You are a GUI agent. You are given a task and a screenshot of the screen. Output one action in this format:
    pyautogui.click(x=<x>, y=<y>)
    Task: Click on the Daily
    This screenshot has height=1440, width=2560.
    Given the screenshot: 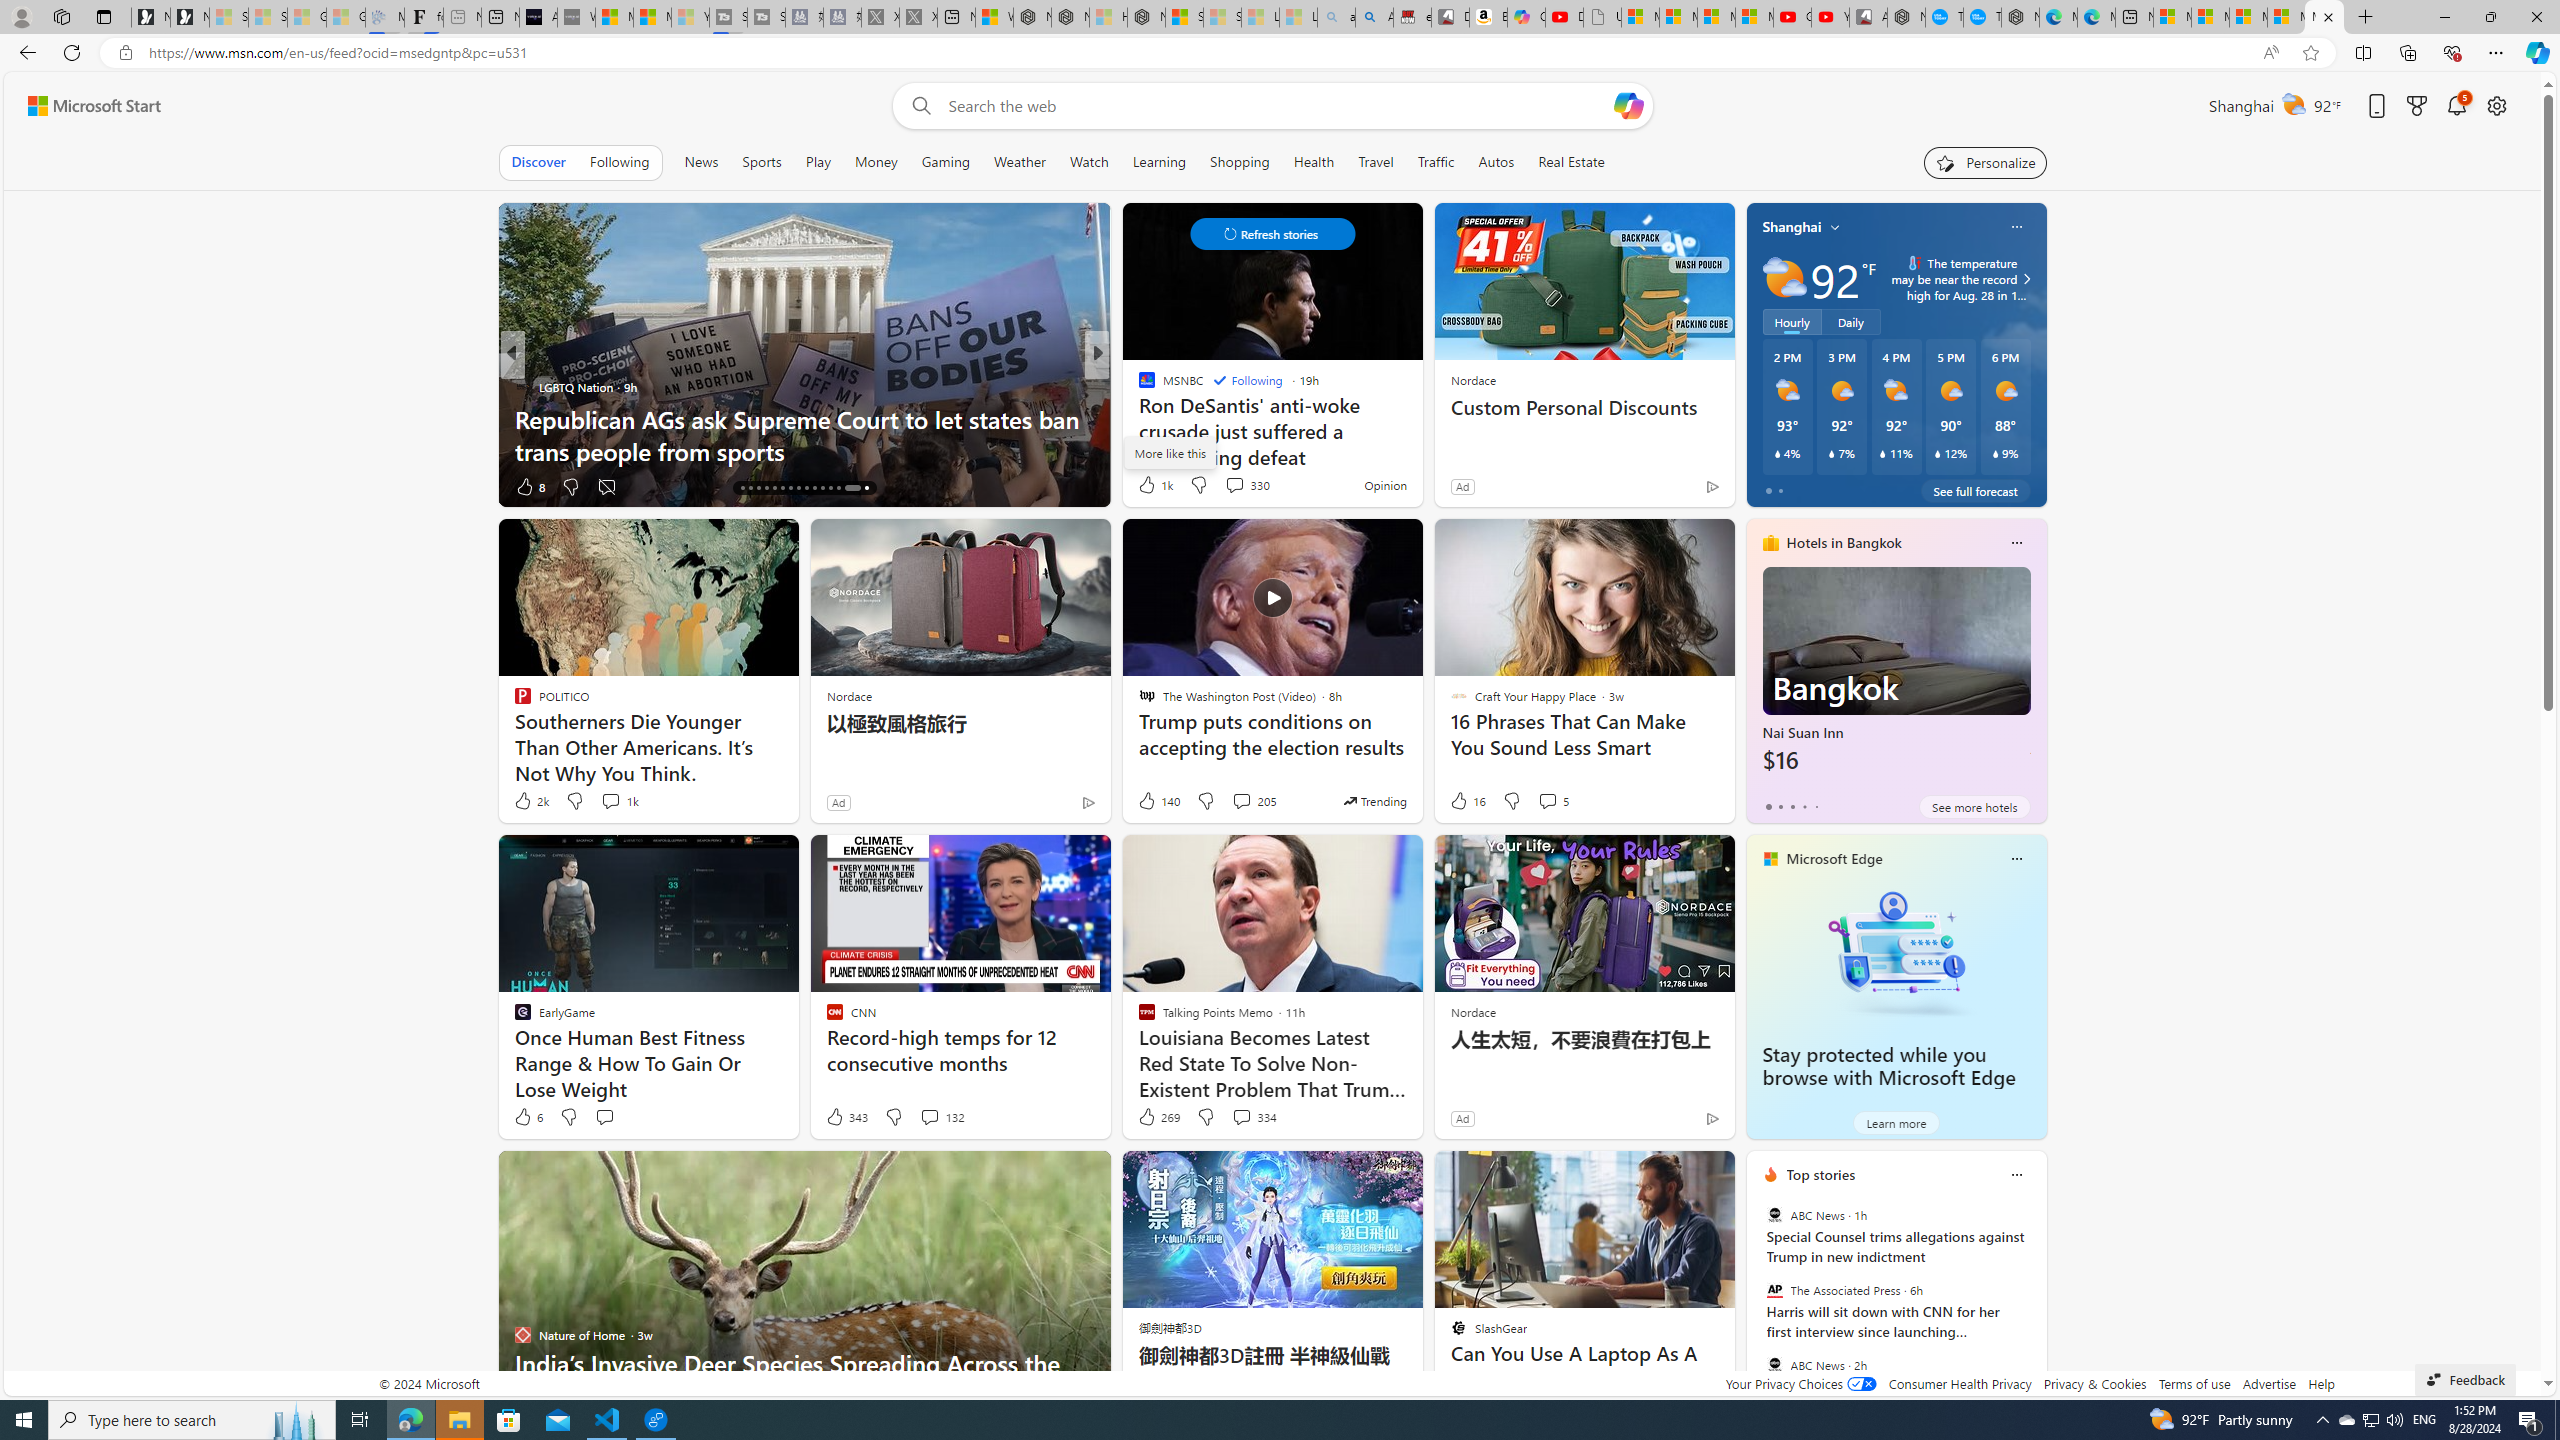 What is the action you would take?
    pyautogui.click(x=1850, y=322)
    